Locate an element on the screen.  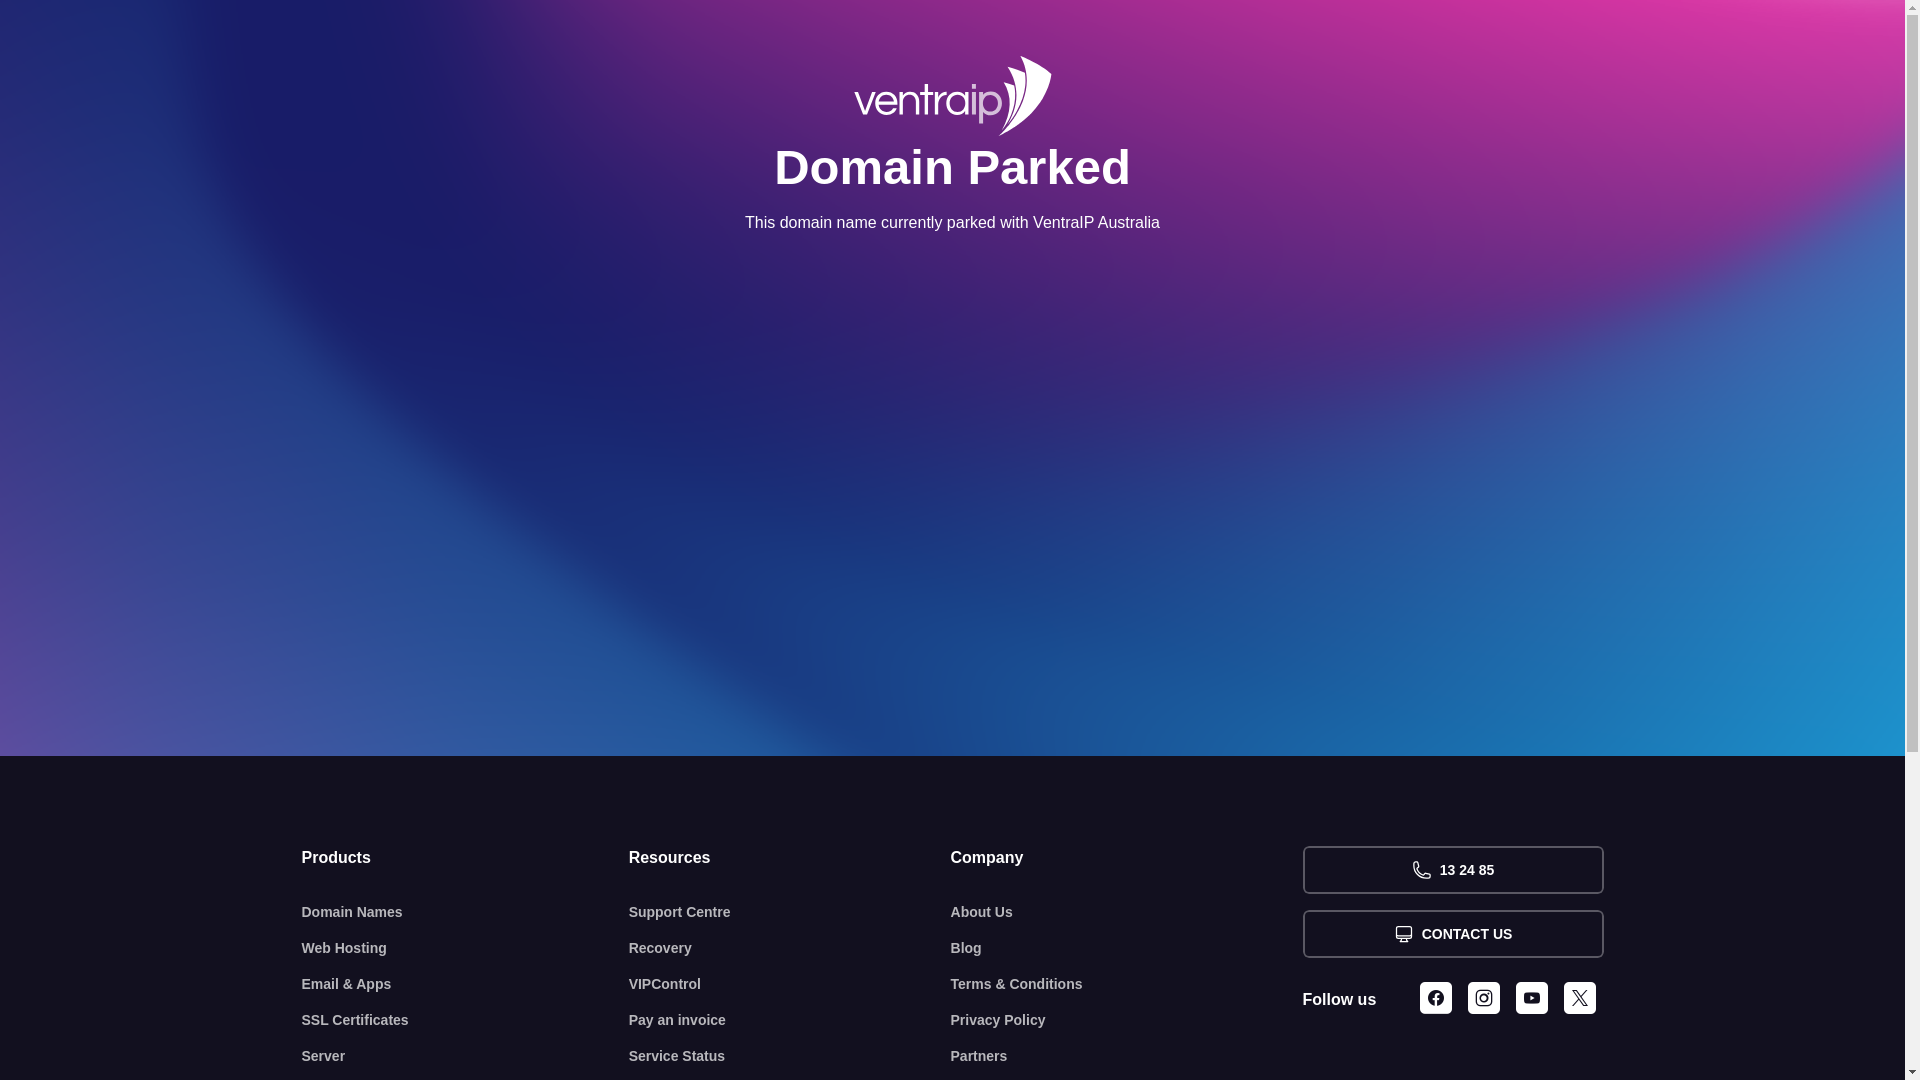
Blog is located at coordinates (1127, 948).